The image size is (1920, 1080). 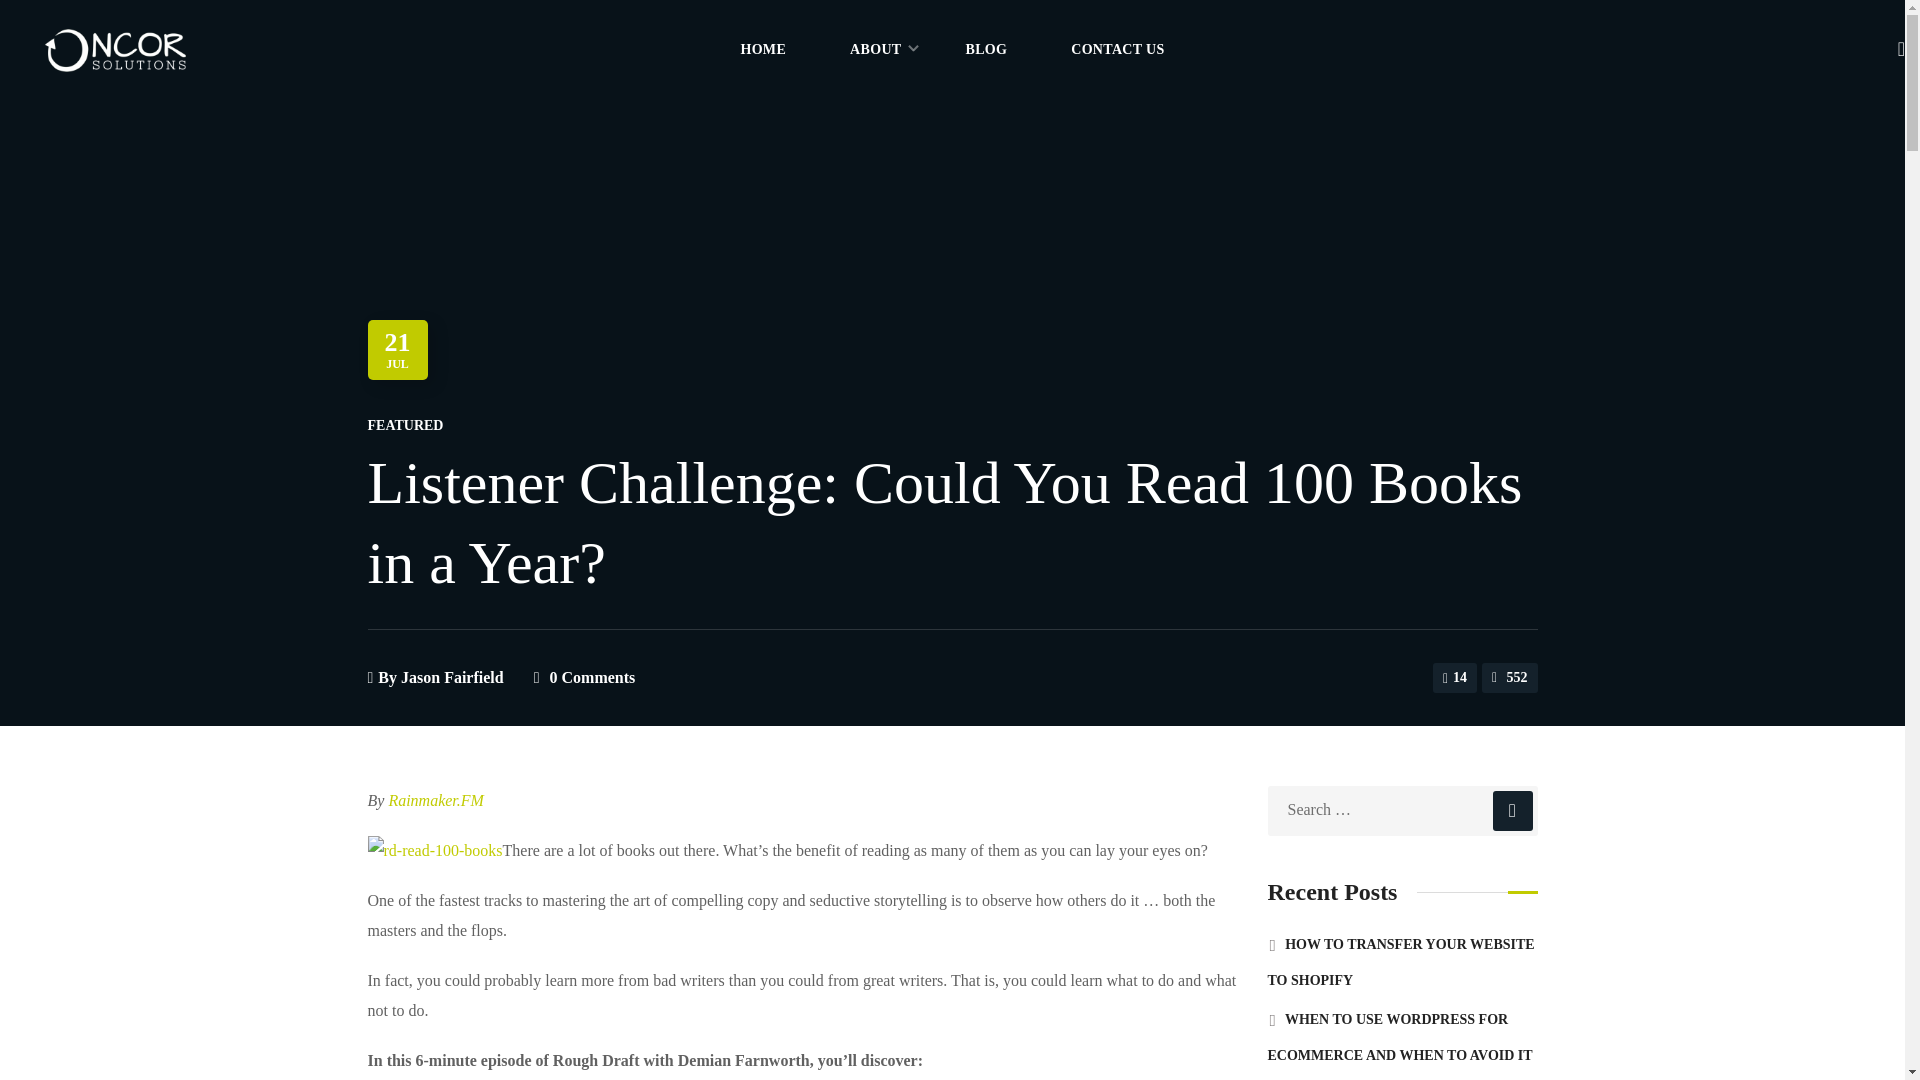 I want to click on Total Views, so click(x=1510, y=678).